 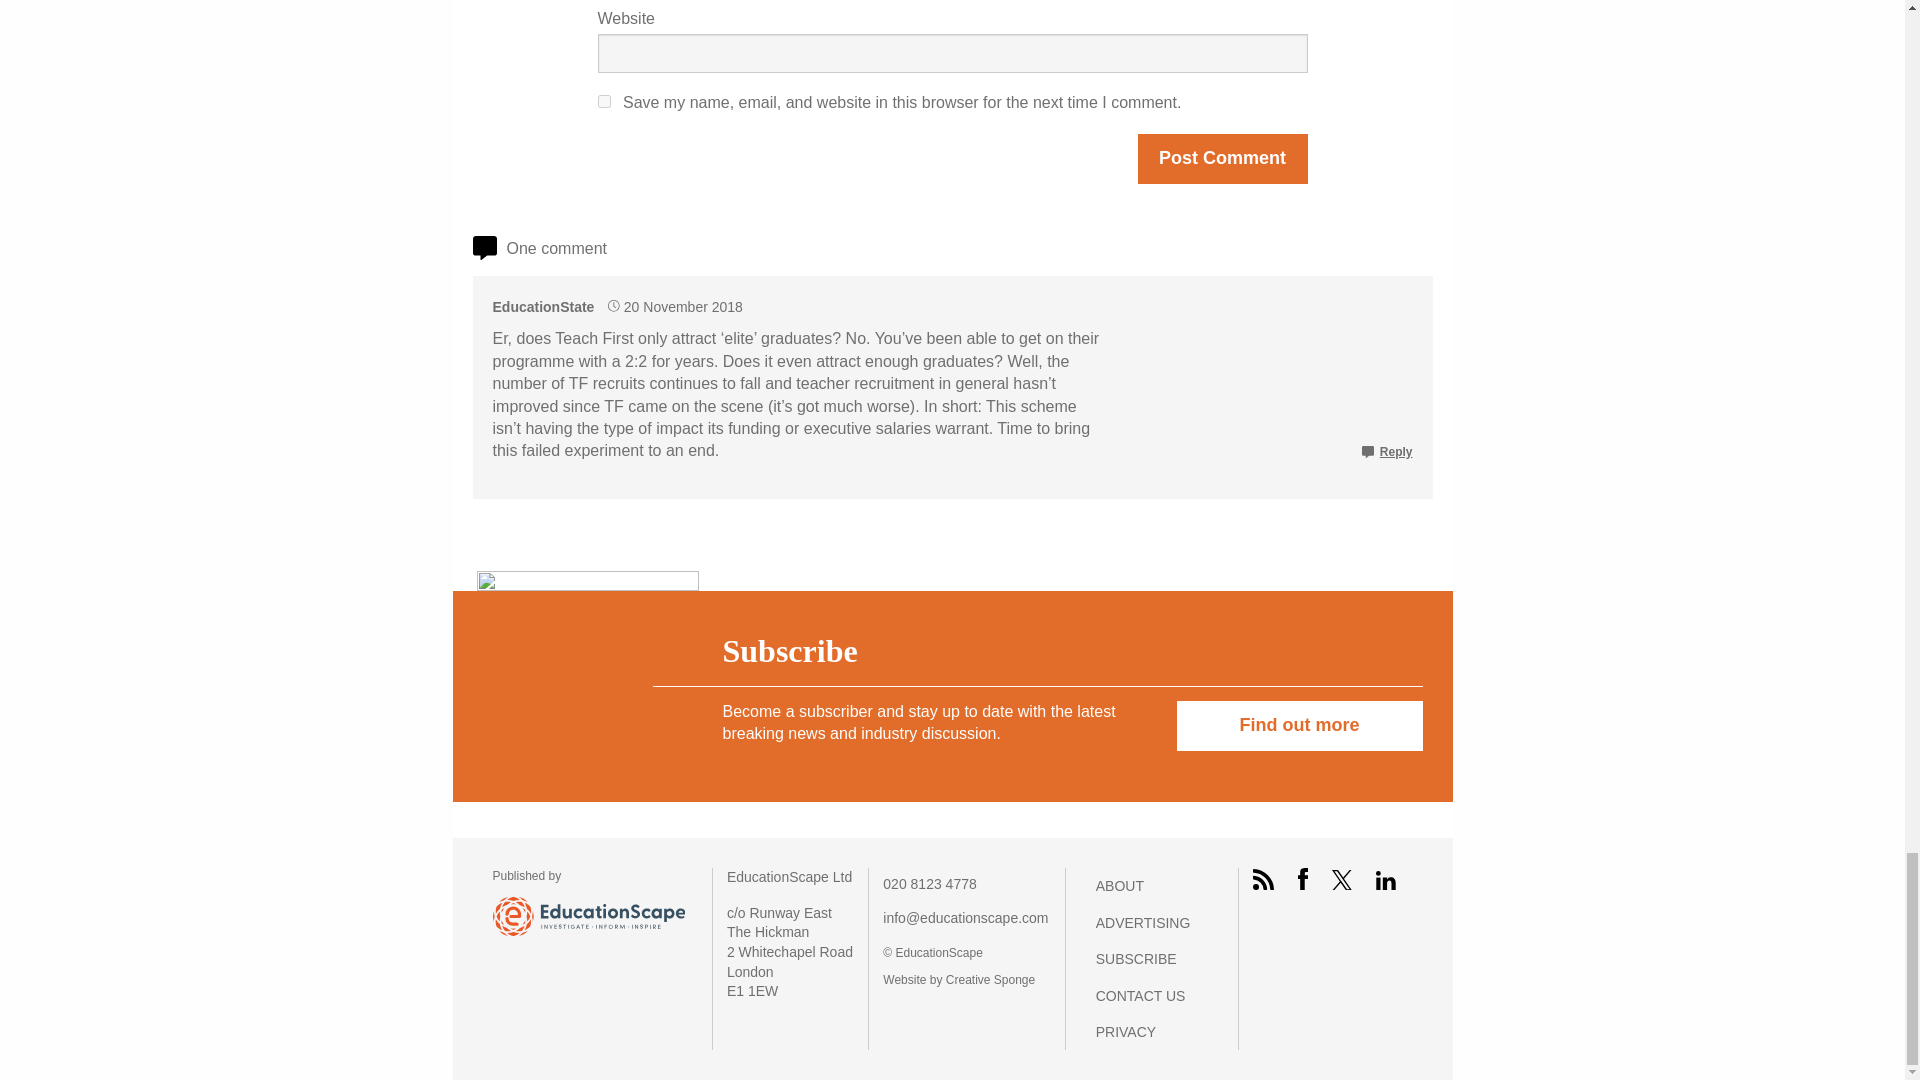 What do you see at coordinates (604, 102) in the screenshot?
I see `yes` at bounding box center [604, 102].